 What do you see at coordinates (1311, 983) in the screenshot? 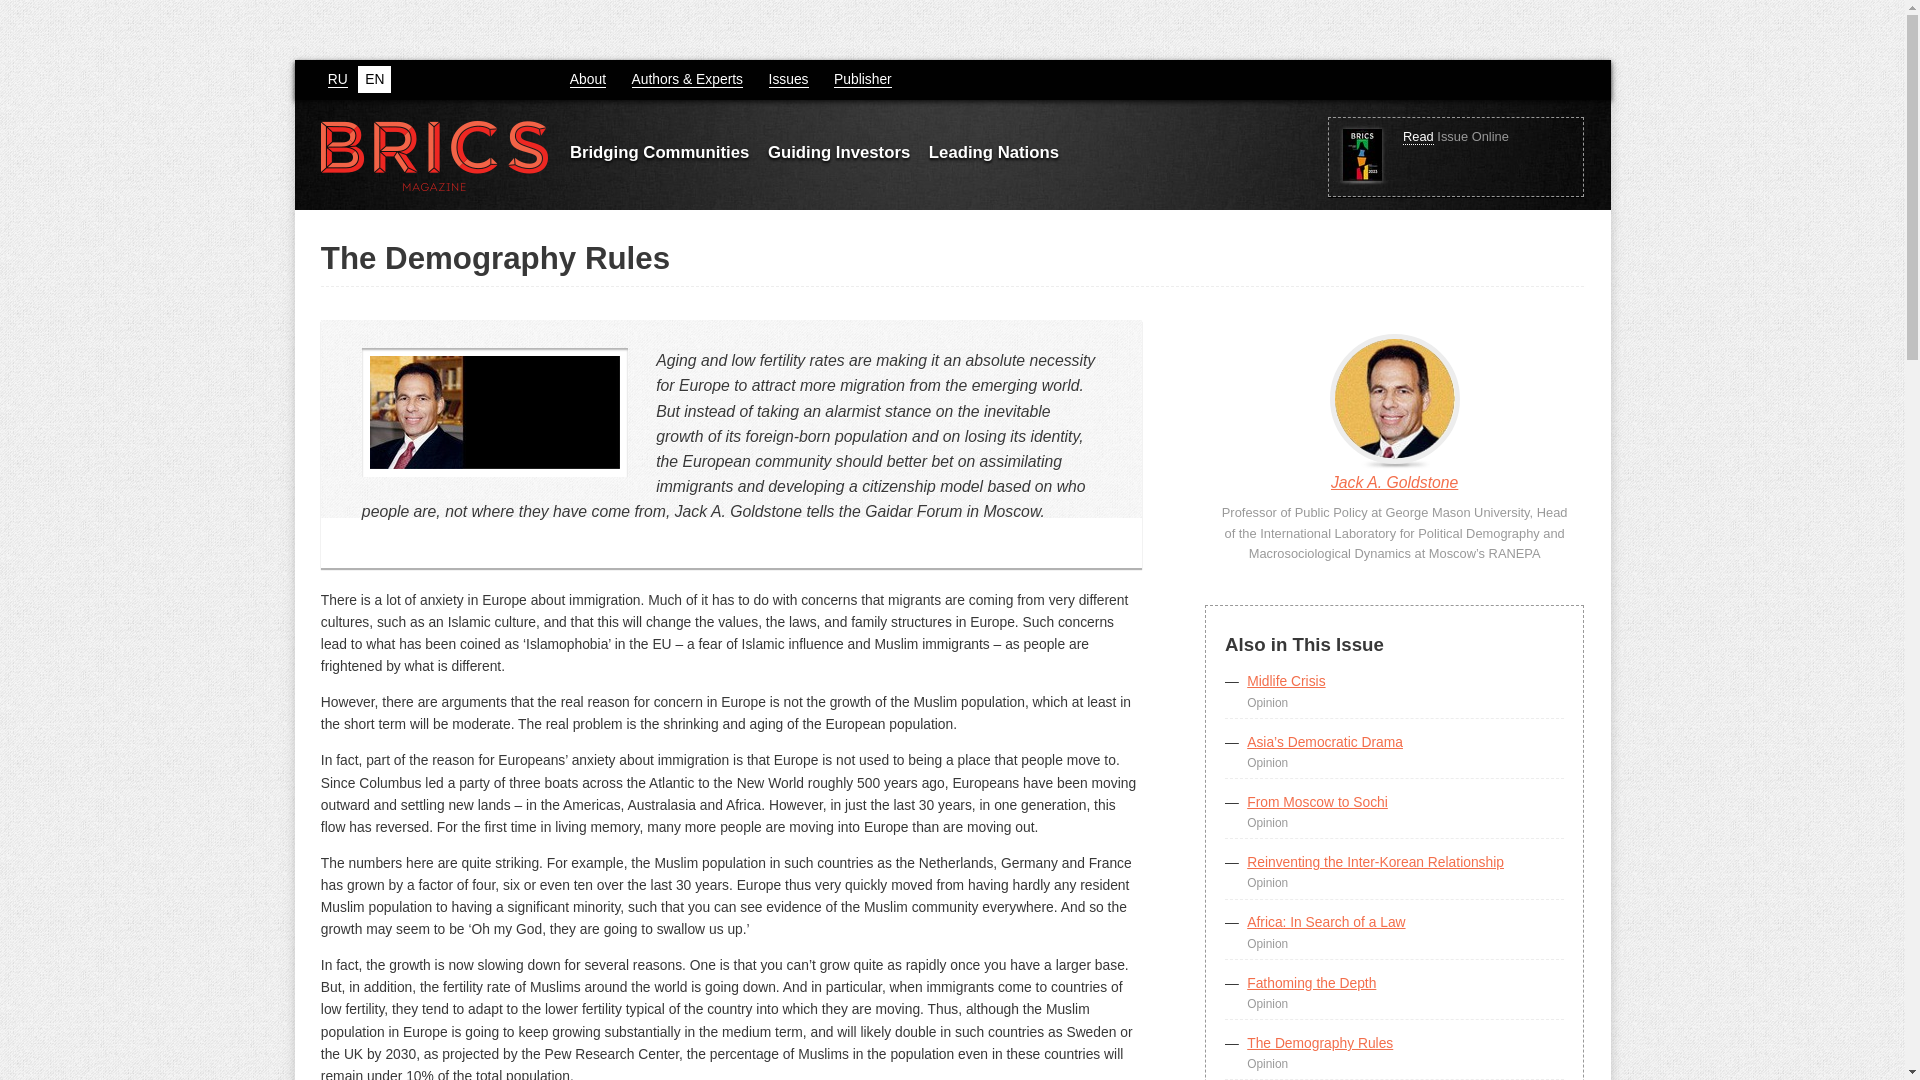
I see `Fathoming the Depth` at bounding box center [1311, 983].